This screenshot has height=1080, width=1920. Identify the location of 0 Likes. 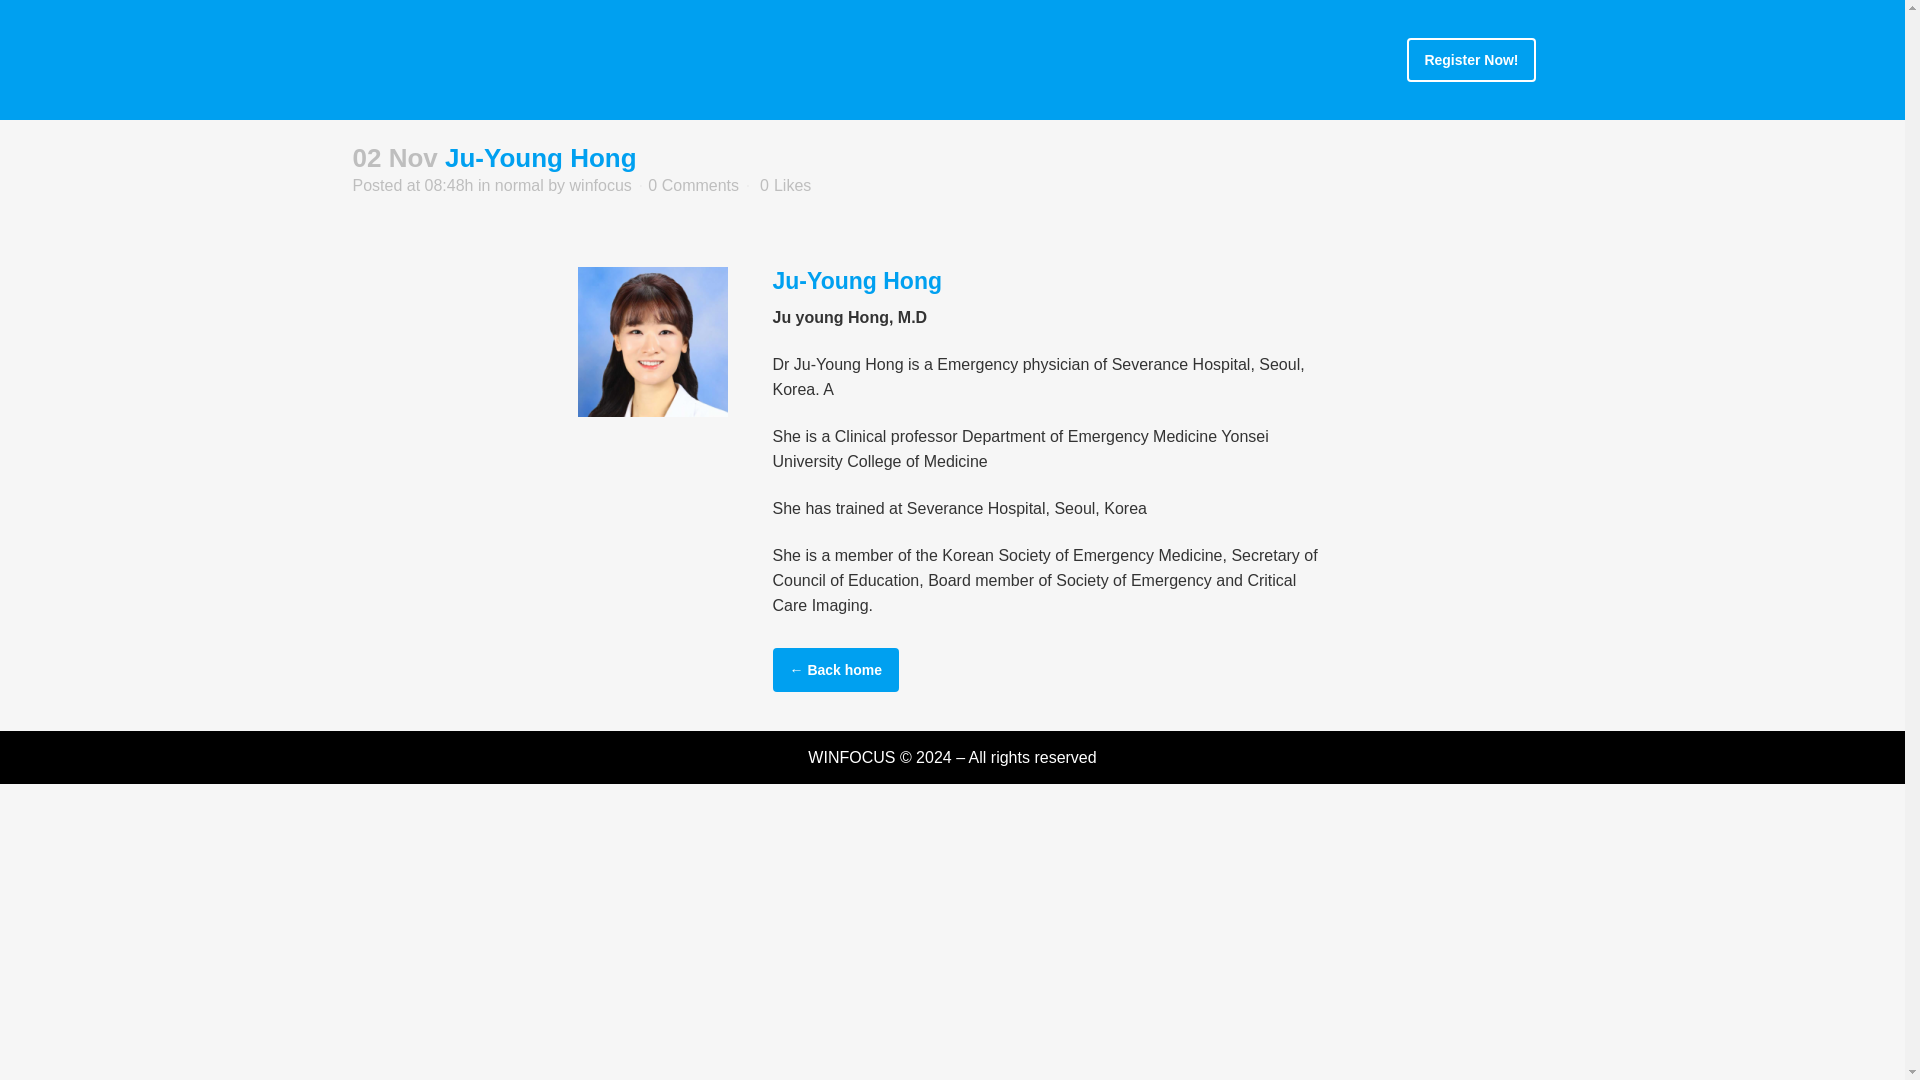
(785, 186).